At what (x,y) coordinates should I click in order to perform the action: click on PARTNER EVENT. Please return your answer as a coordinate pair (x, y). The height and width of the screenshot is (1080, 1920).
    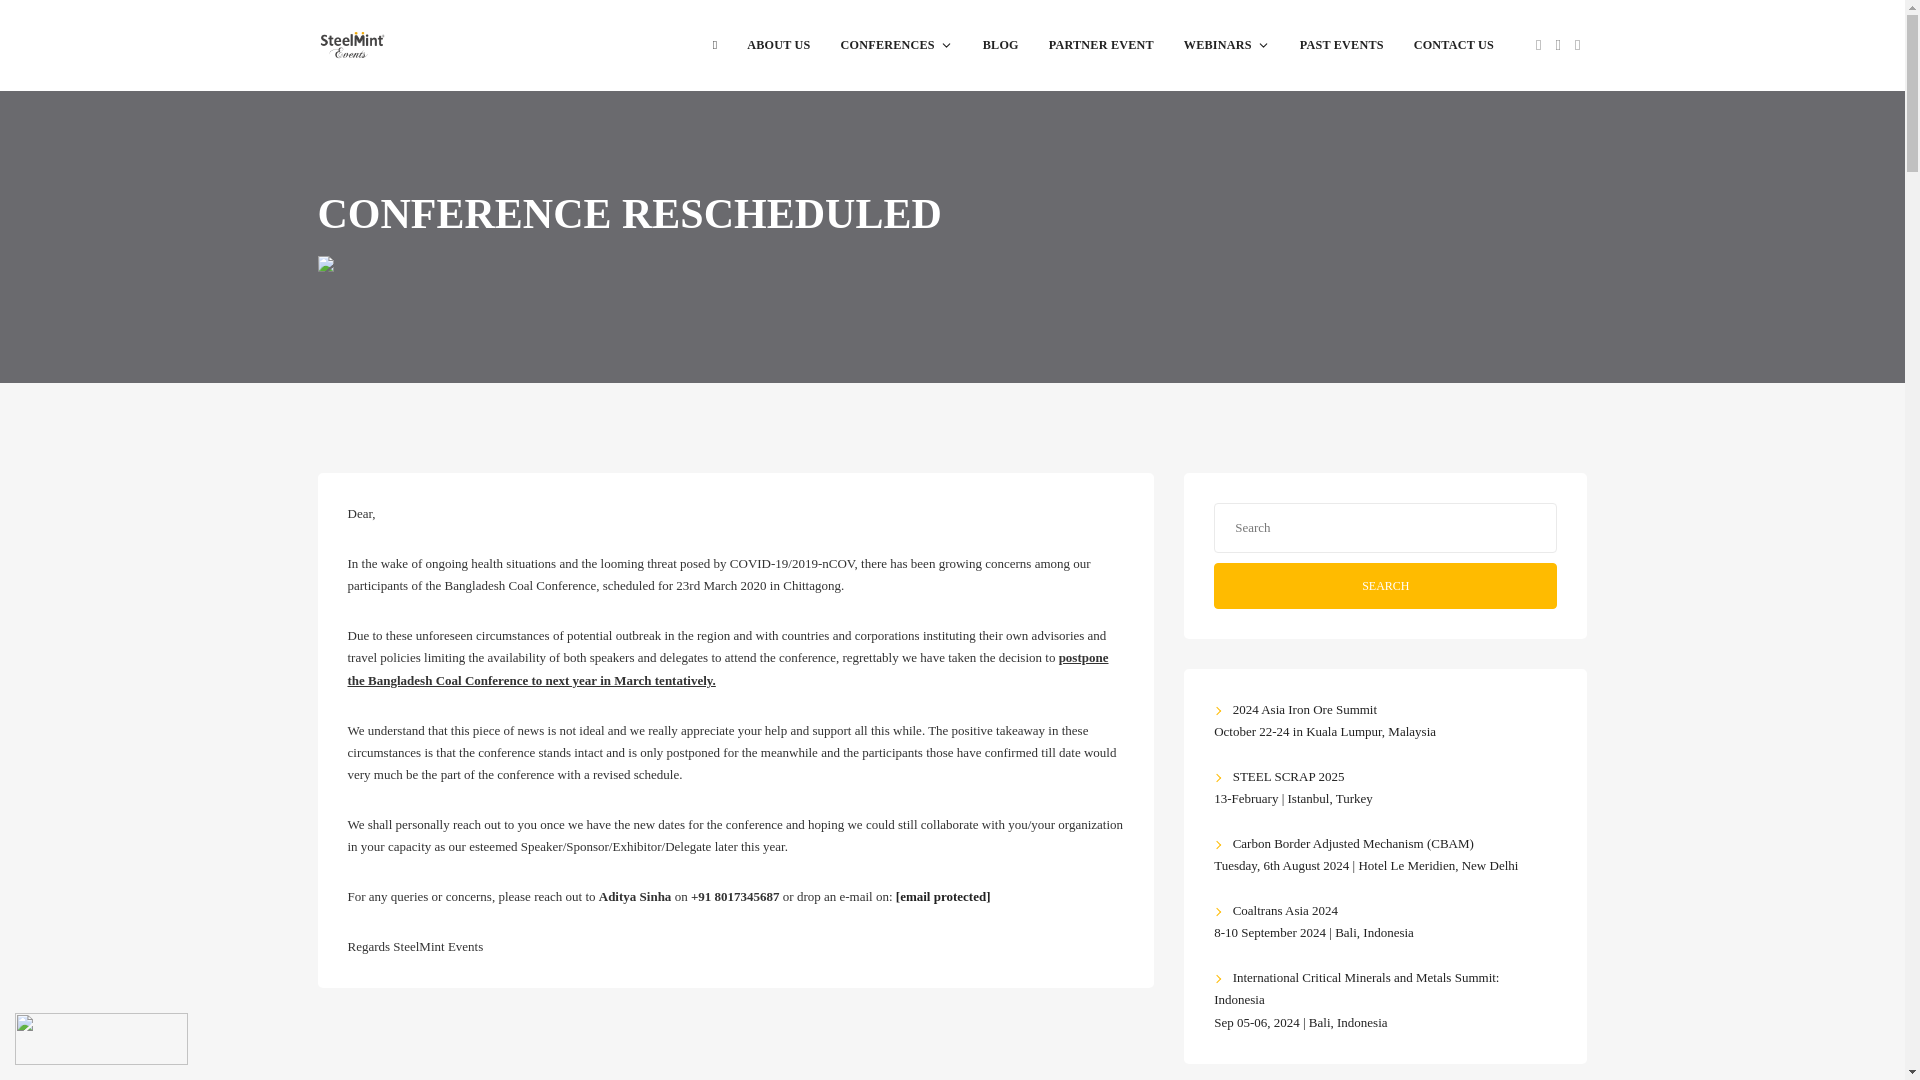
    Looking at the image, I should click on (1102, 44).